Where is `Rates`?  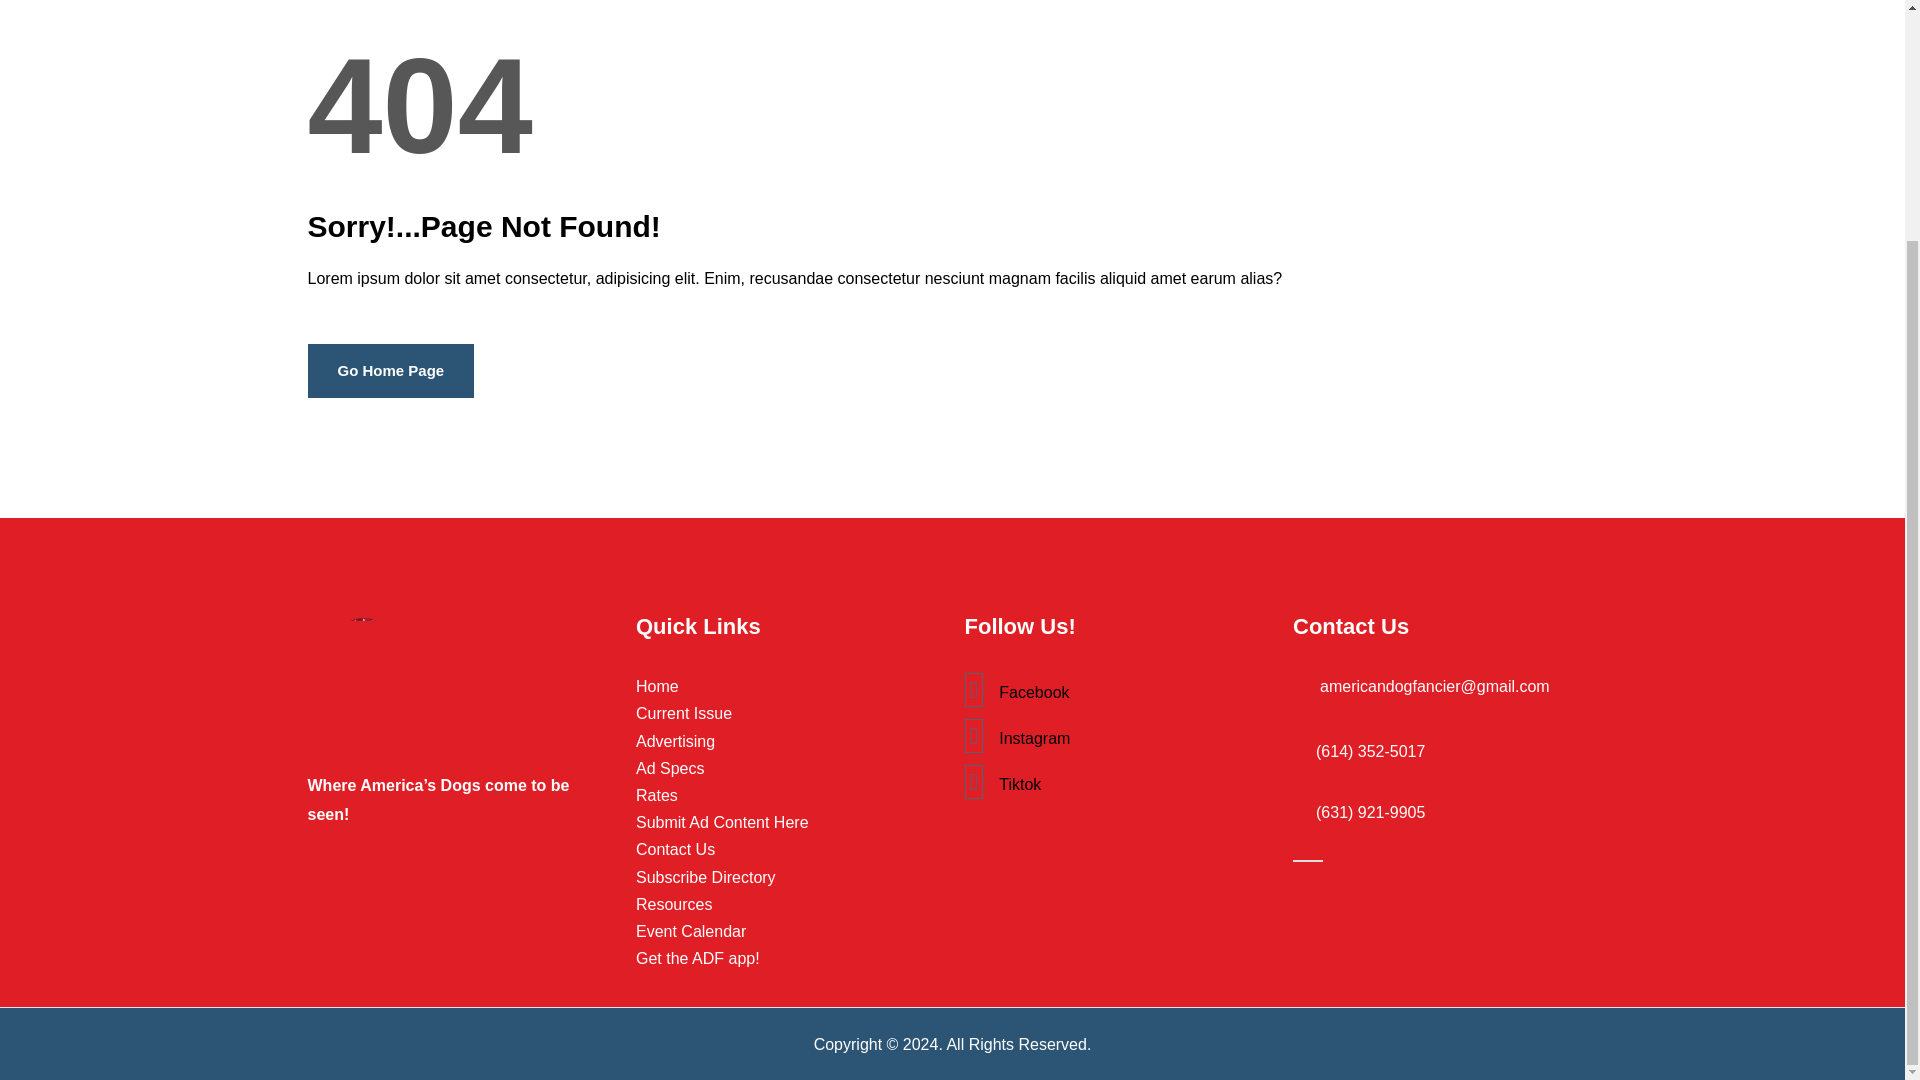 Rates is located at coordinates (788, 794).